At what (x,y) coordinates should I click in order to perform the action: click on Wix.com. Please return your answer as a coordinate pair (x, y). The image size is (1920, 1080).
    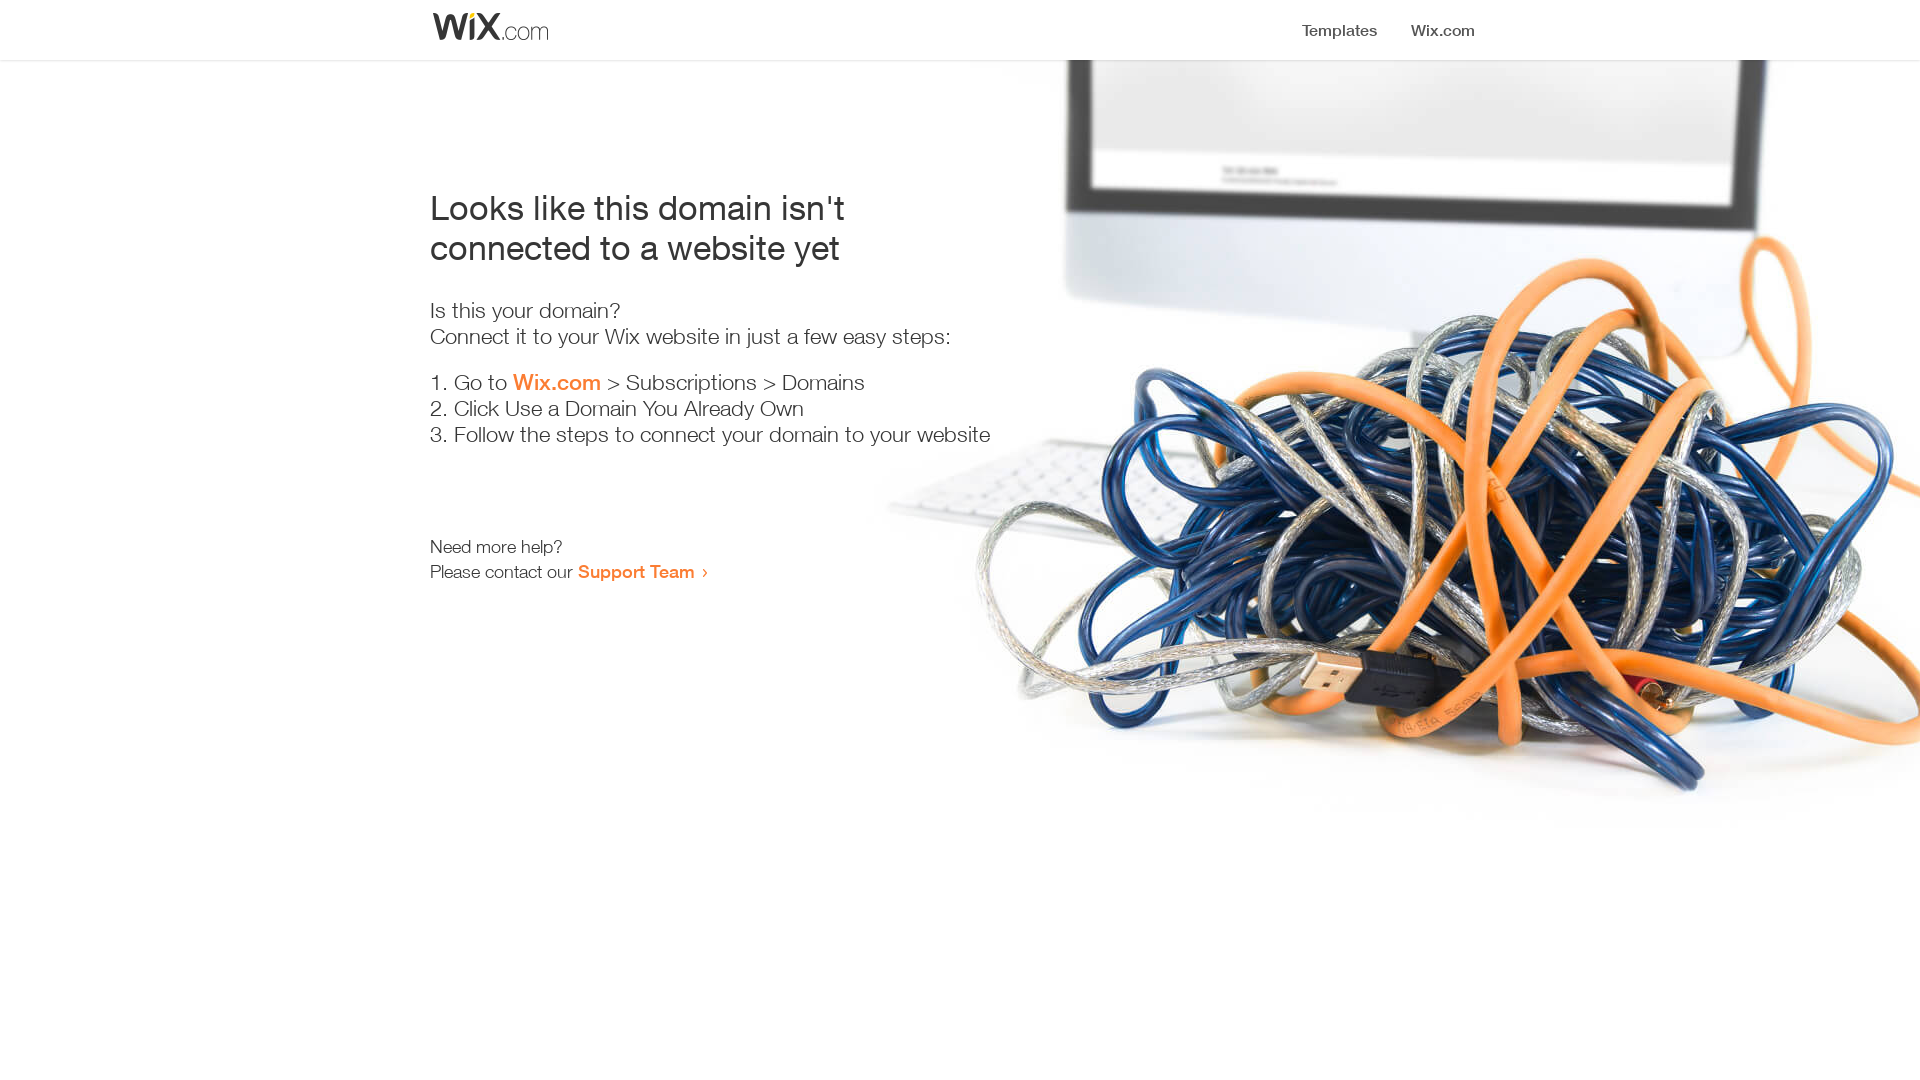
    Looking at the image, I should click on (557, 382).